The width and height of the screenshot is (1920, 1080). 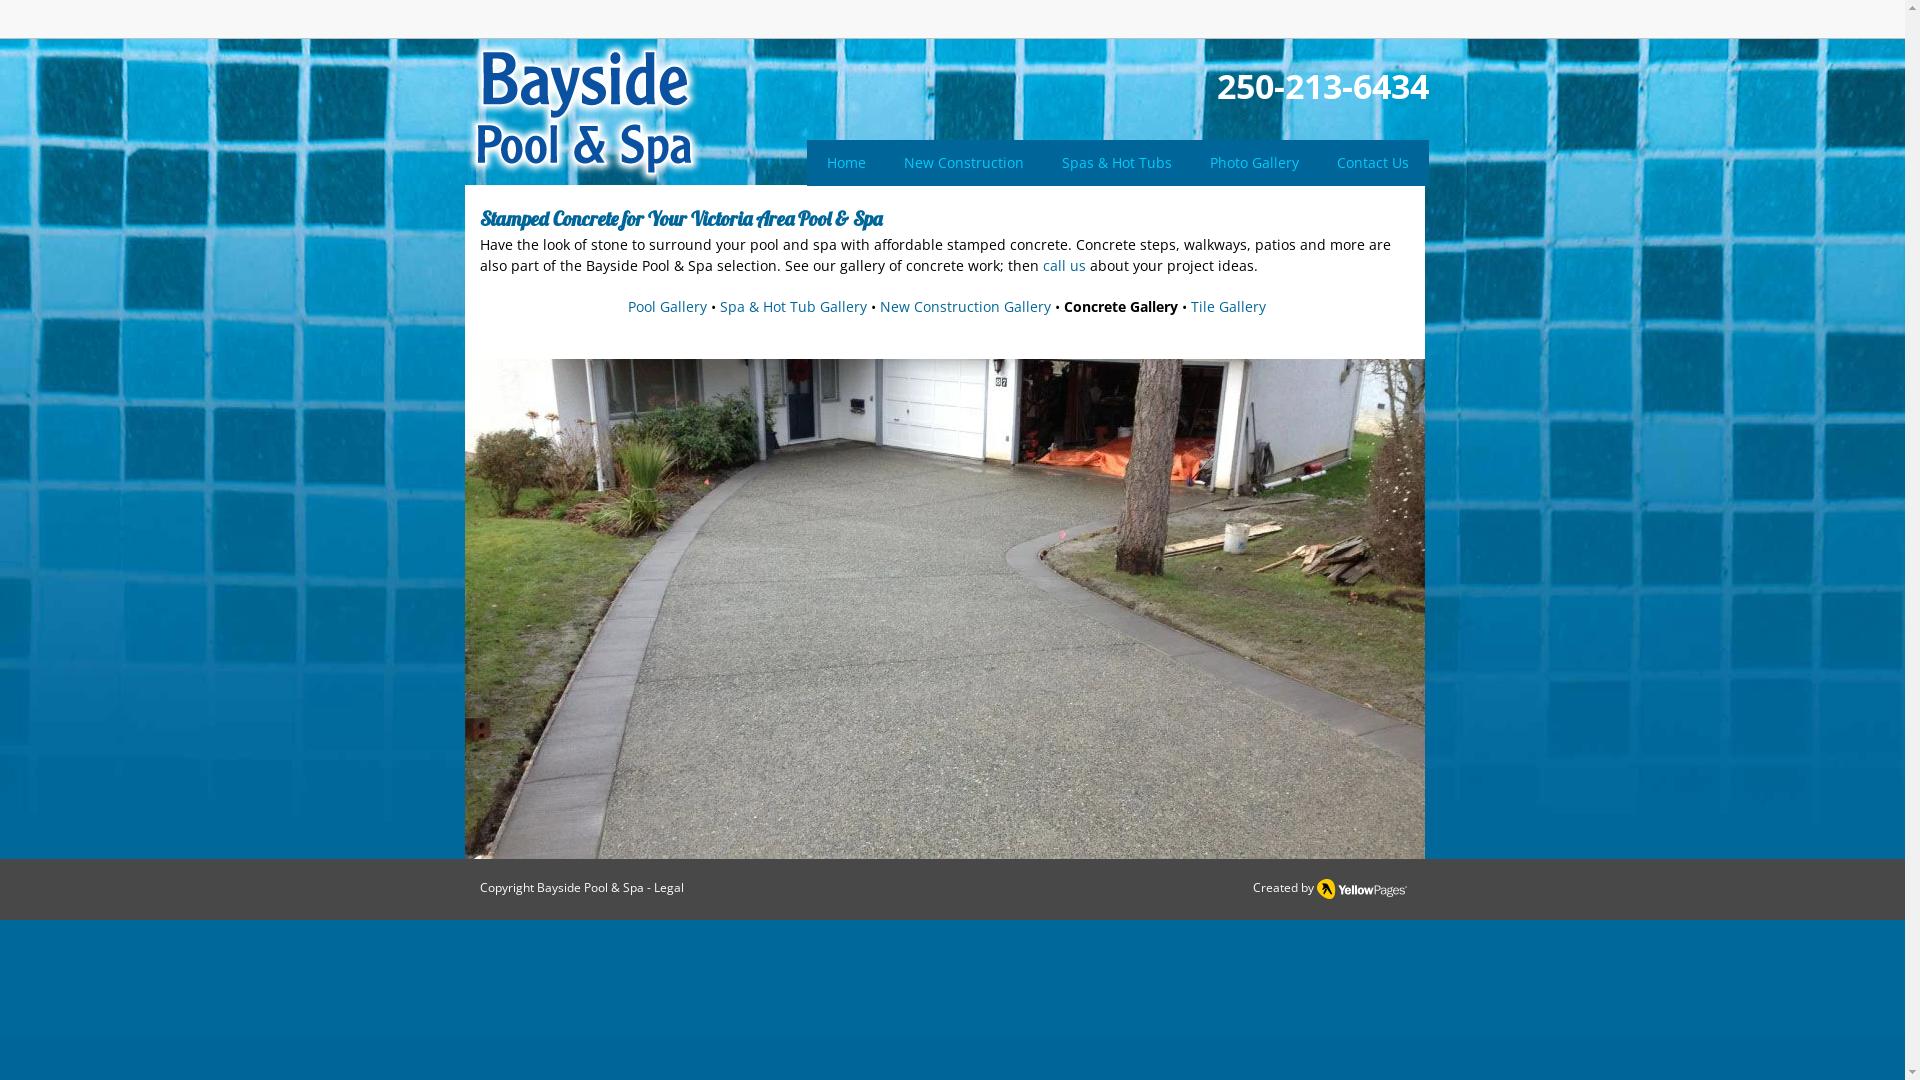 I want to click on Bayside Pool & Spa, so click(x=590, y=888).